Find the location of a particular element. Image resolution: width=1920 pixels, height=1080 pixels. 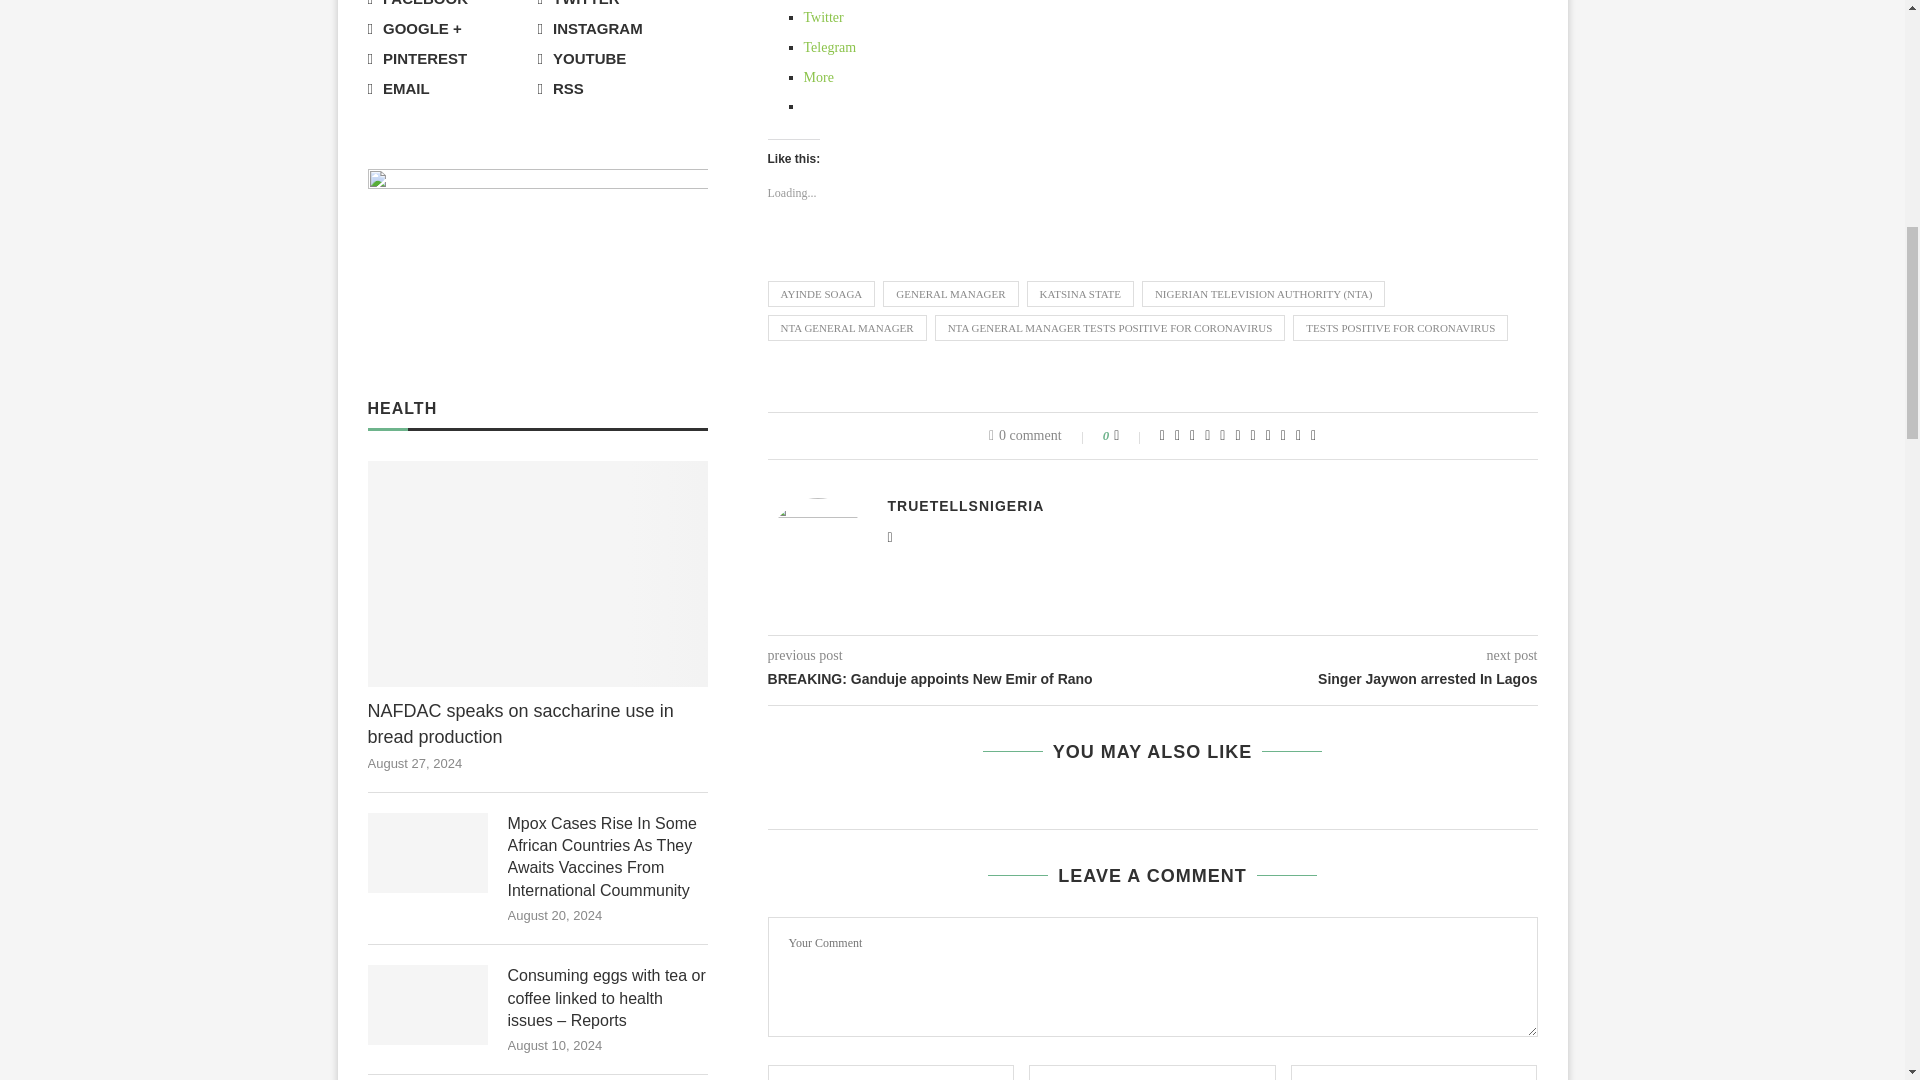

Click to share on Telegram is located at coordinates (830, 47).